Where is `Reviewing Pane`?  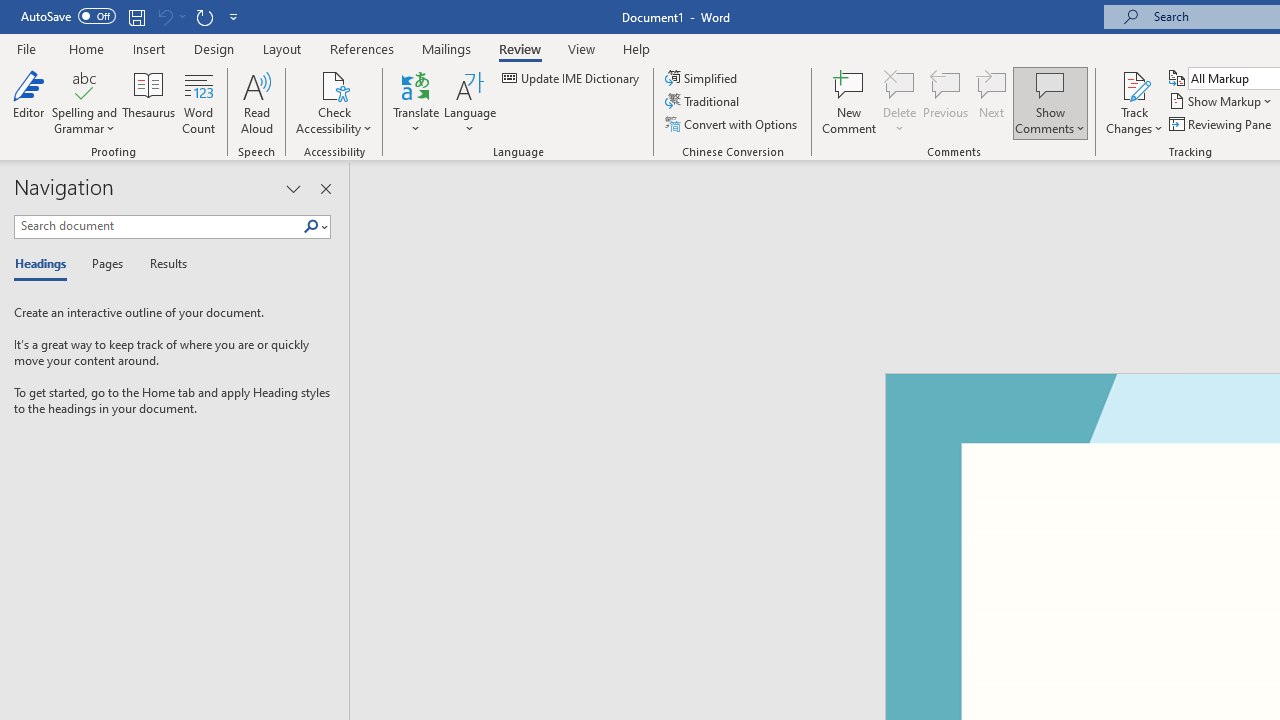 Reviewing Pane is located at coordinates (1222, 124).